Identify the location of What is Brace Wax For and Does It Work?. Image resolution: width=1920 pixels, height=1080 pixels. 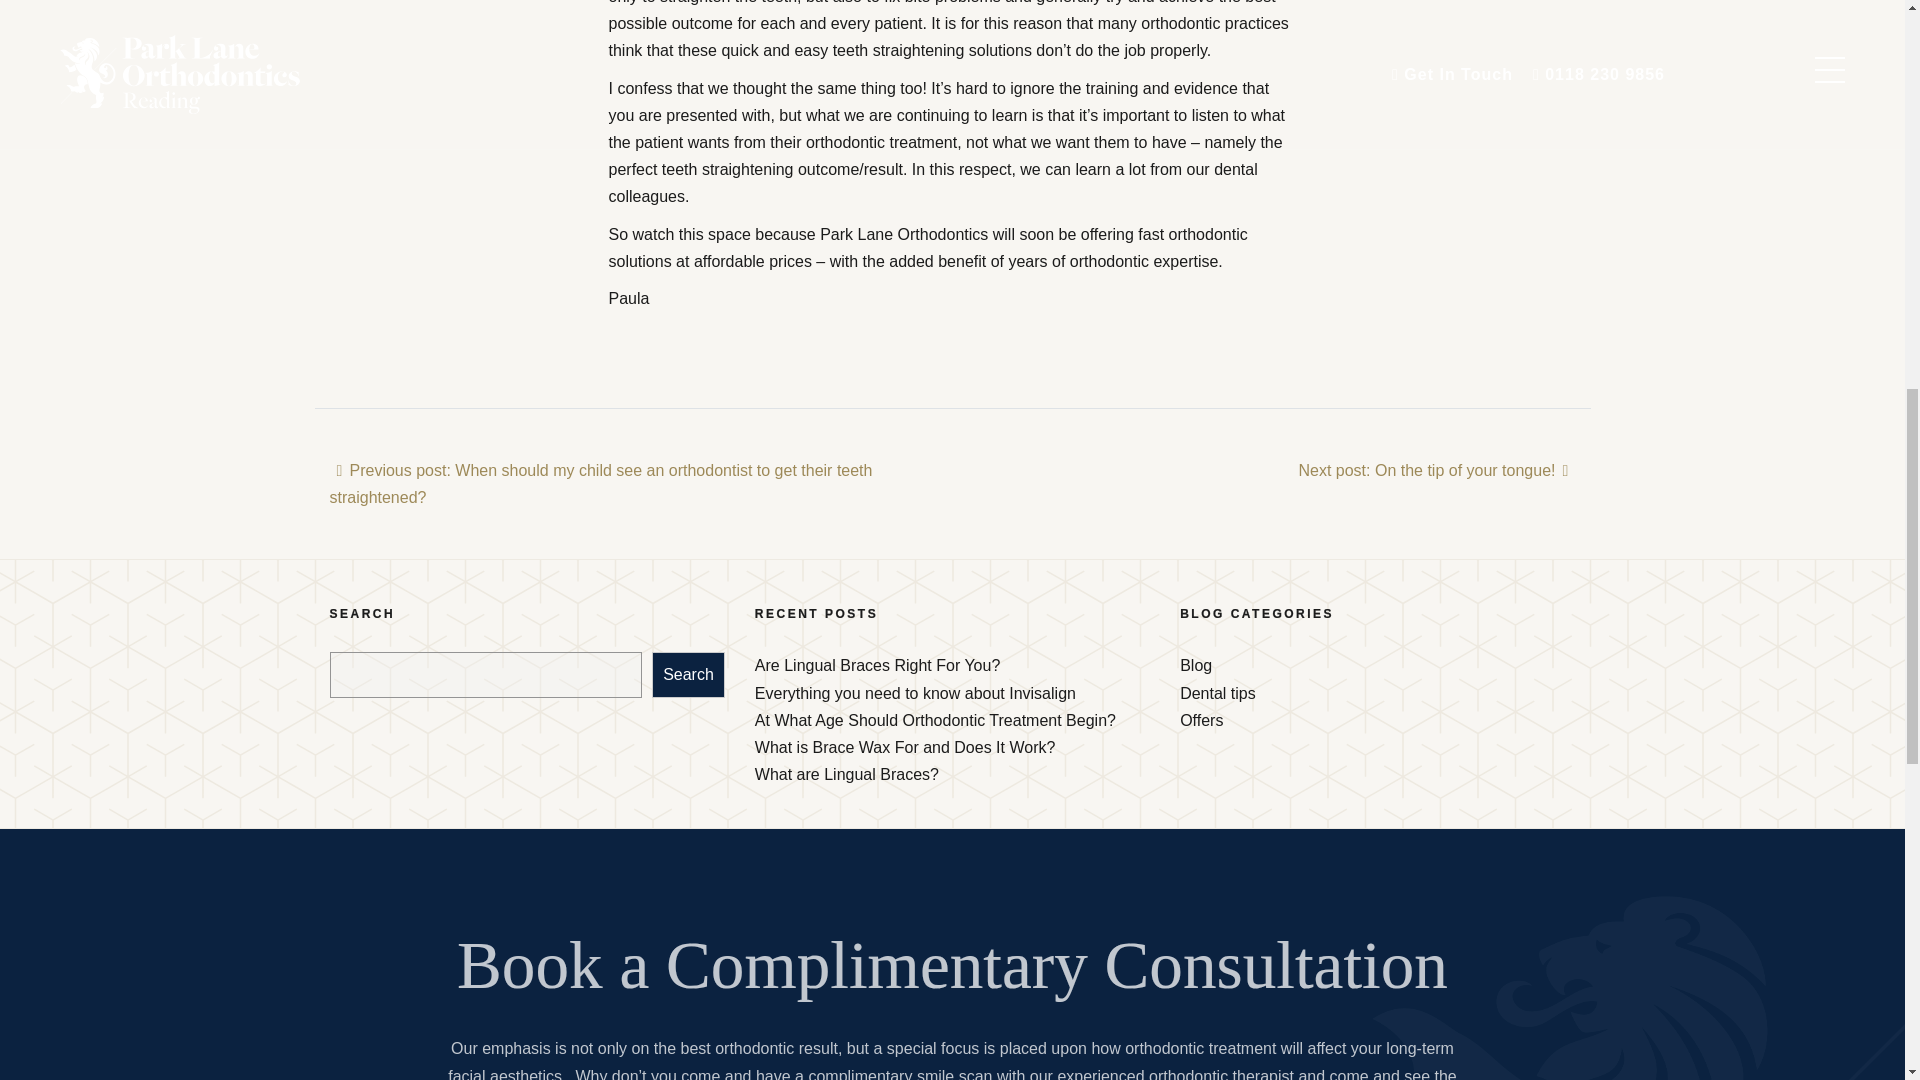
(905, 747).